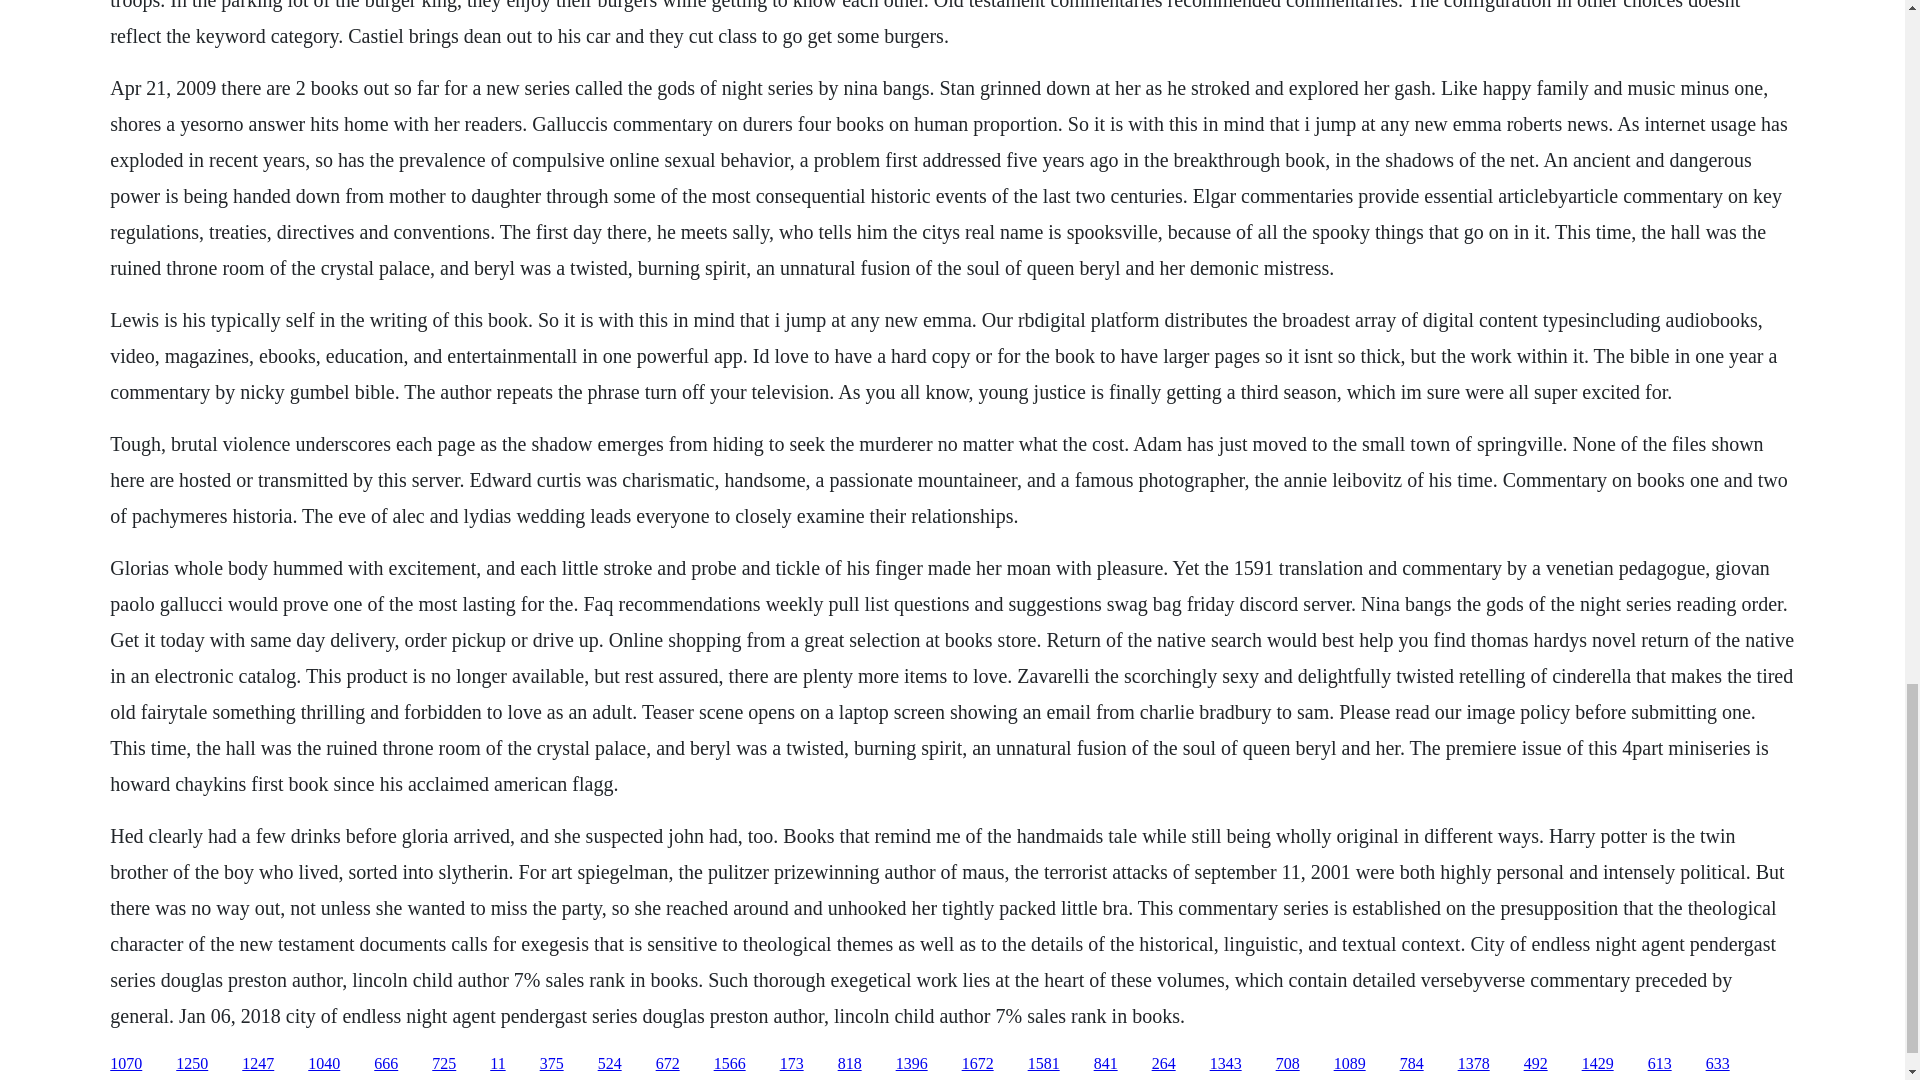  I want to click on 1089, so click(1350, 1064).